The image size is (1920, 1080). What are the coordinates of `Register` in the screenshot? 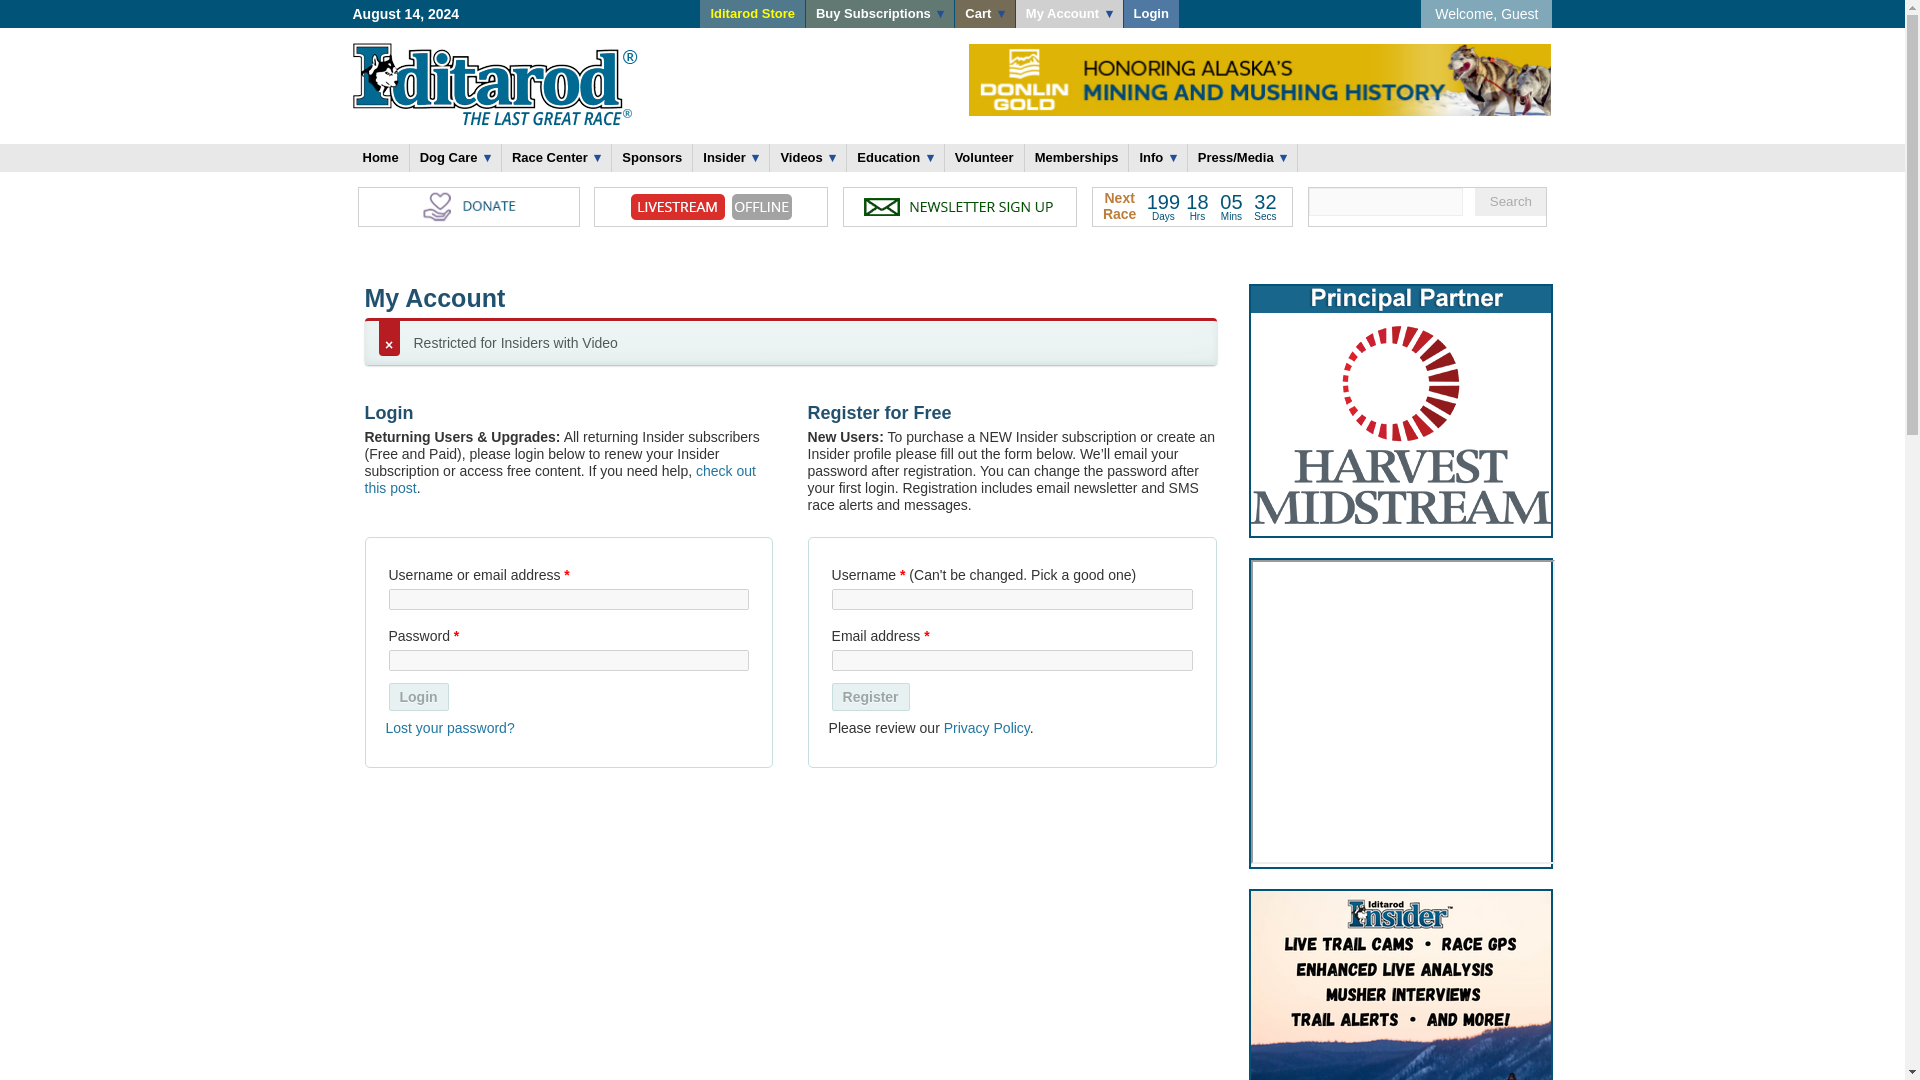 It's located at (870, 696).